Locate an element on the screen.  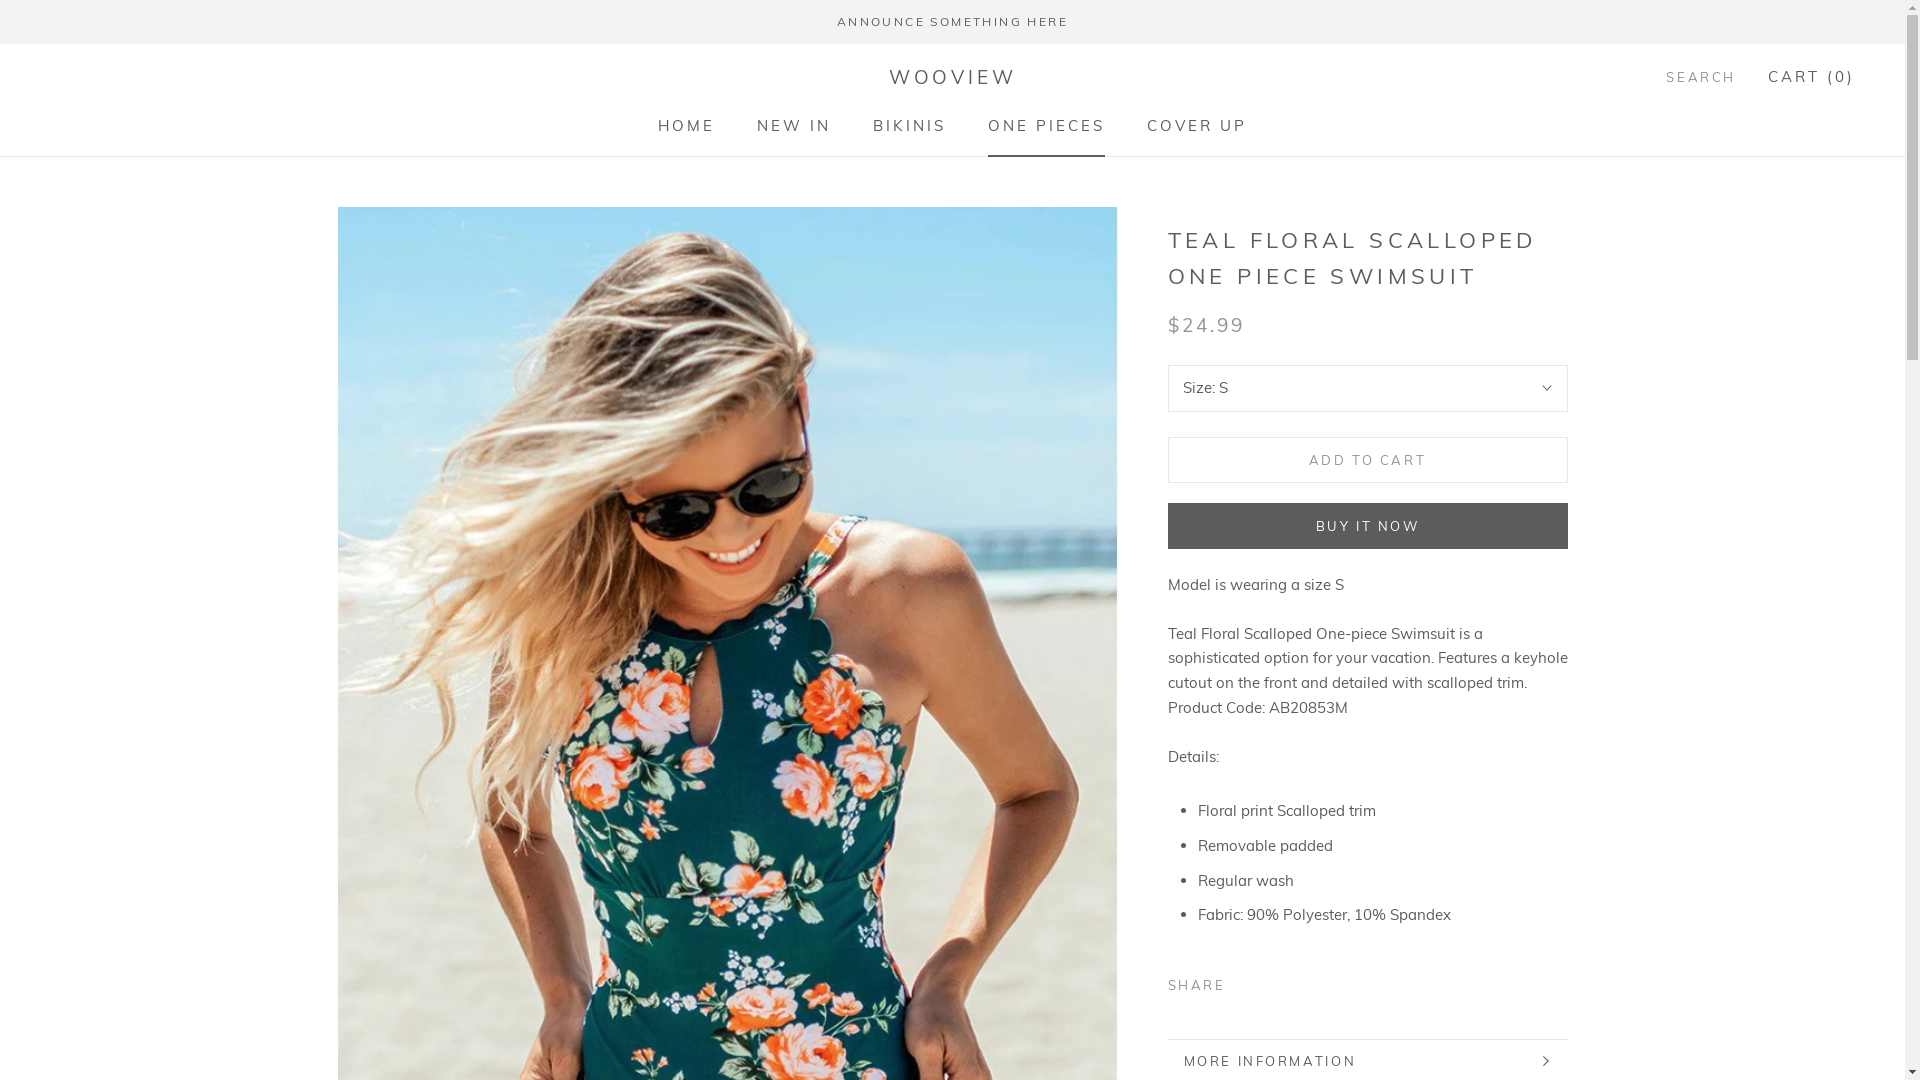
HOME
HOME is located at coordinates (686, 126).